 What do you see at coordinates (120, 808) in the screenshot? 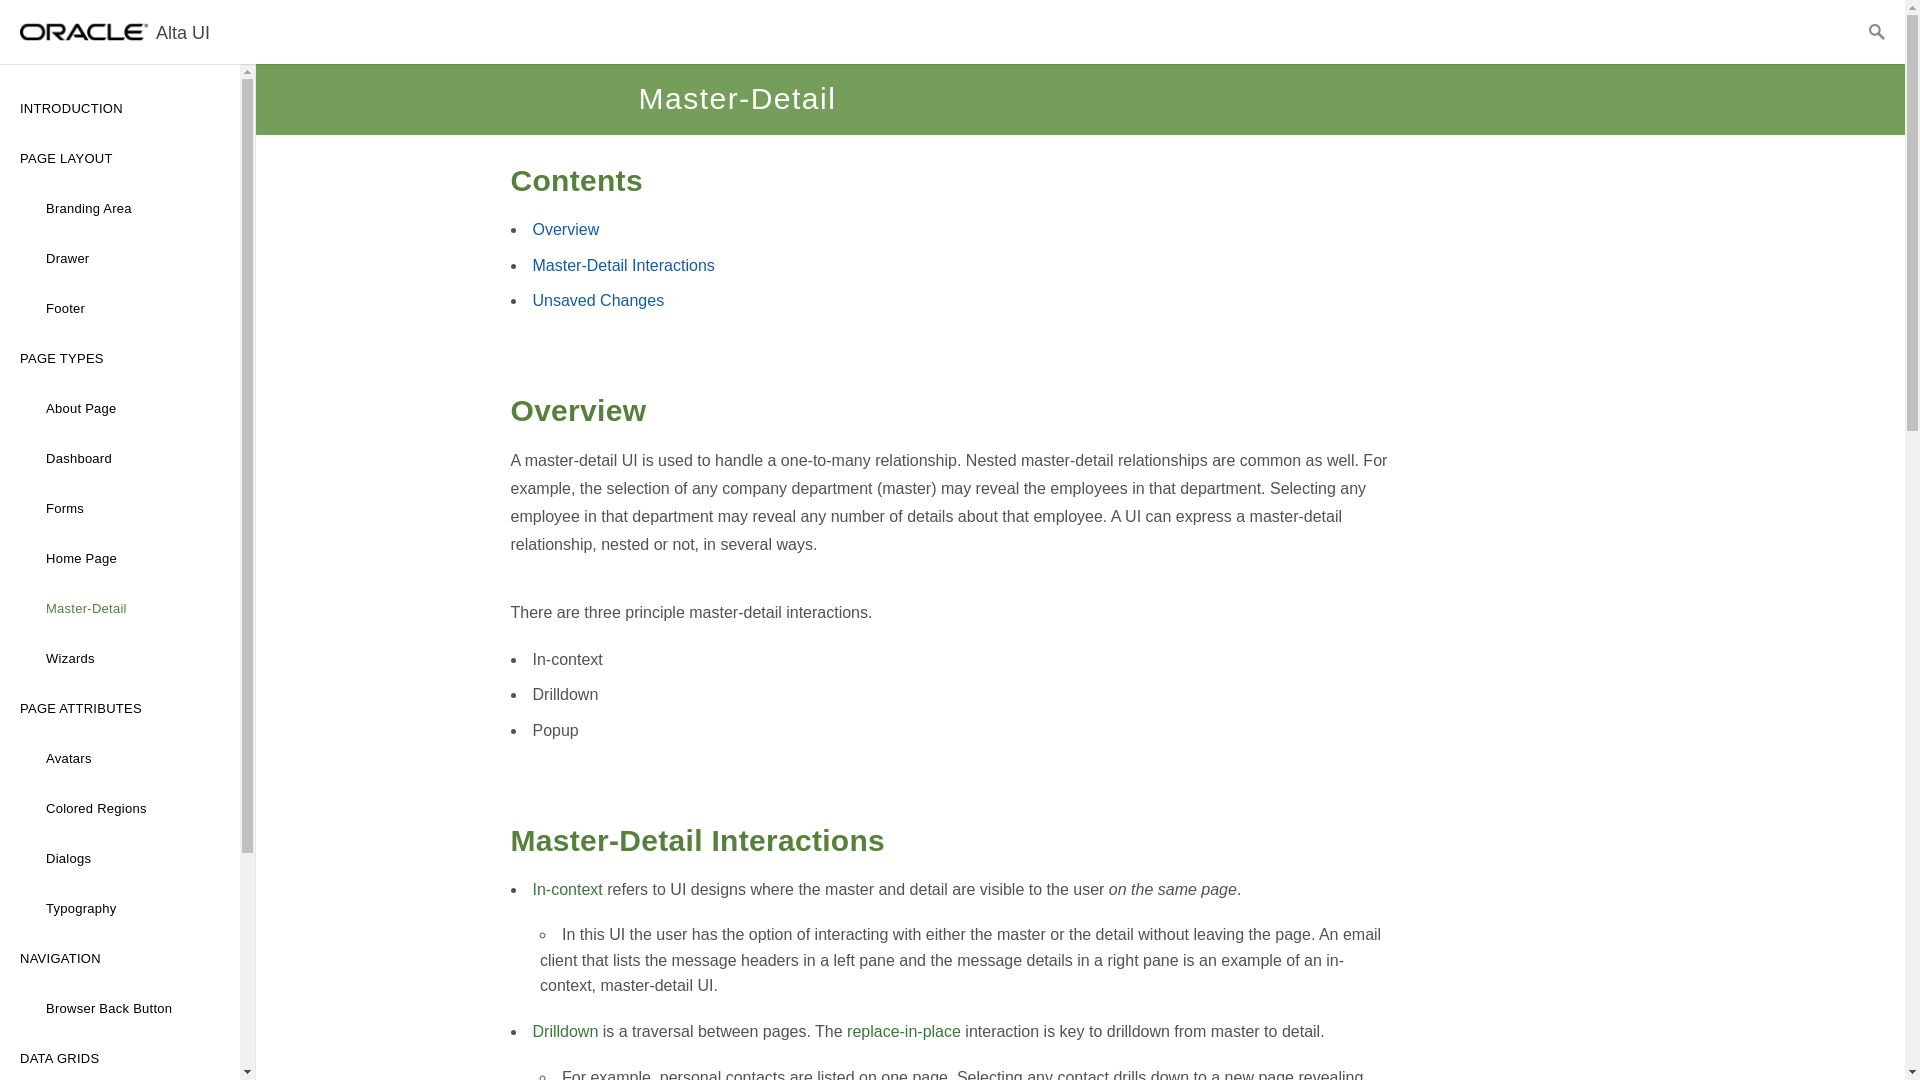
I see `Colored Regions` at bounding box center [120, 808].